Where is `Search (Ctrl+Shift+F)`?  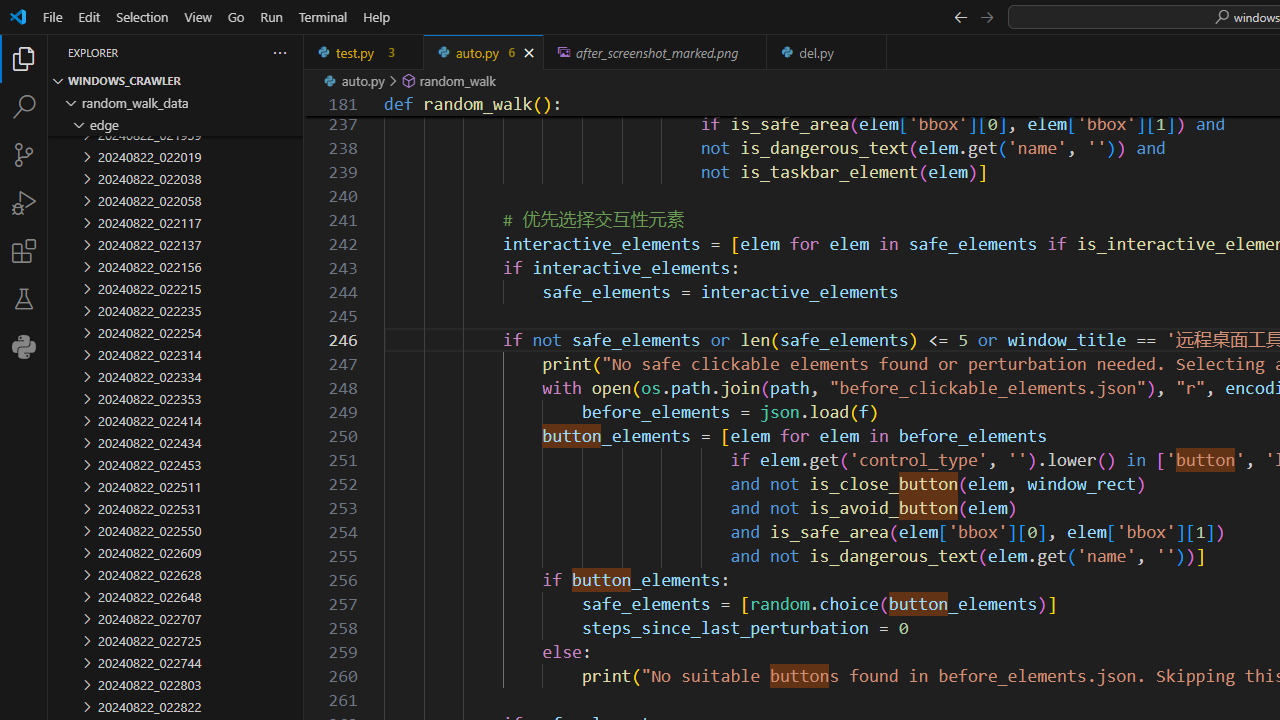 Search (Ctrl+Shift+F) is located at coordinates (24, 106).